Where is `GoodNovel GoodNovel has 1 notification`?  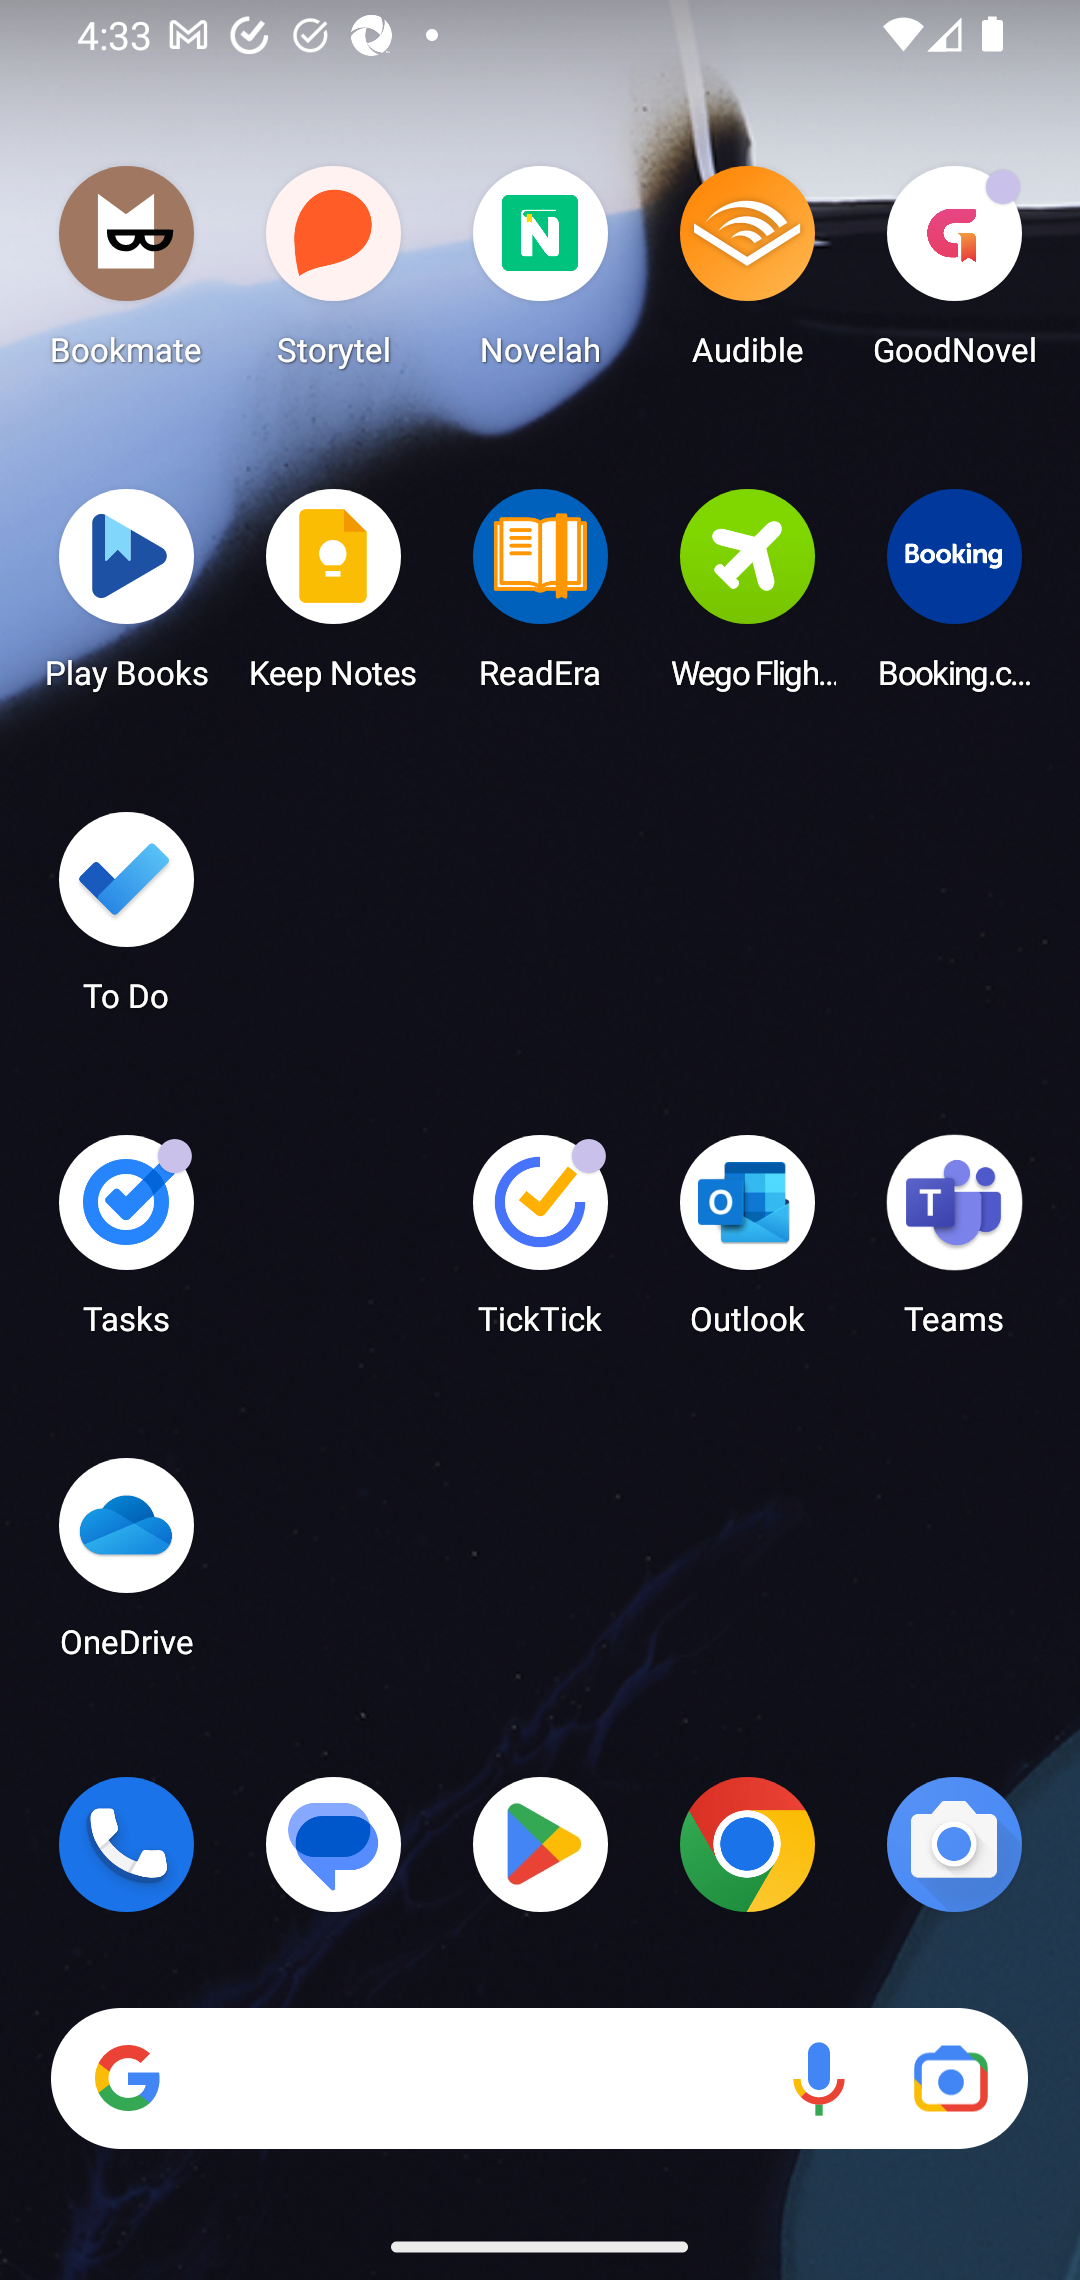 GoodNovel GoodNovel has 1 notification is located at coordinates (954, 274).